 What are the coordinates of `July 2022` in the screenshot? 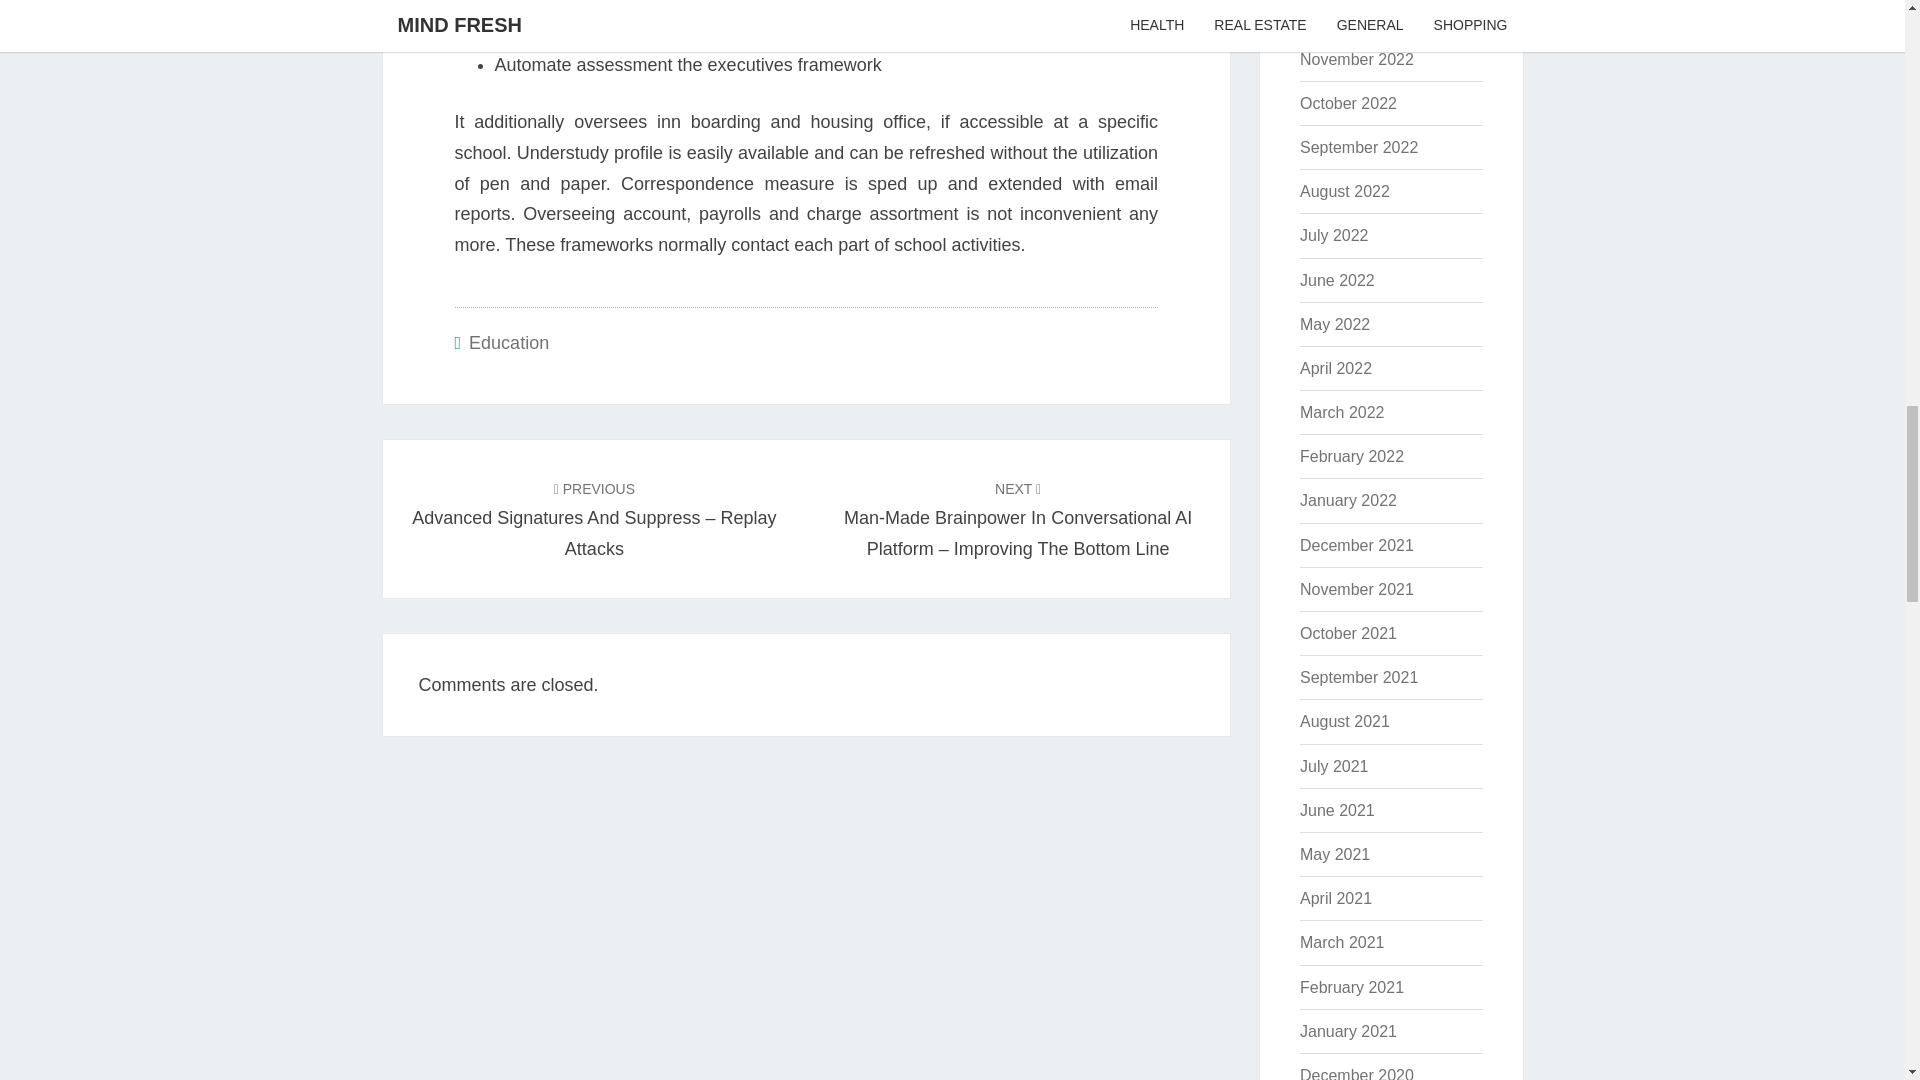 It's located at (1334, 235).